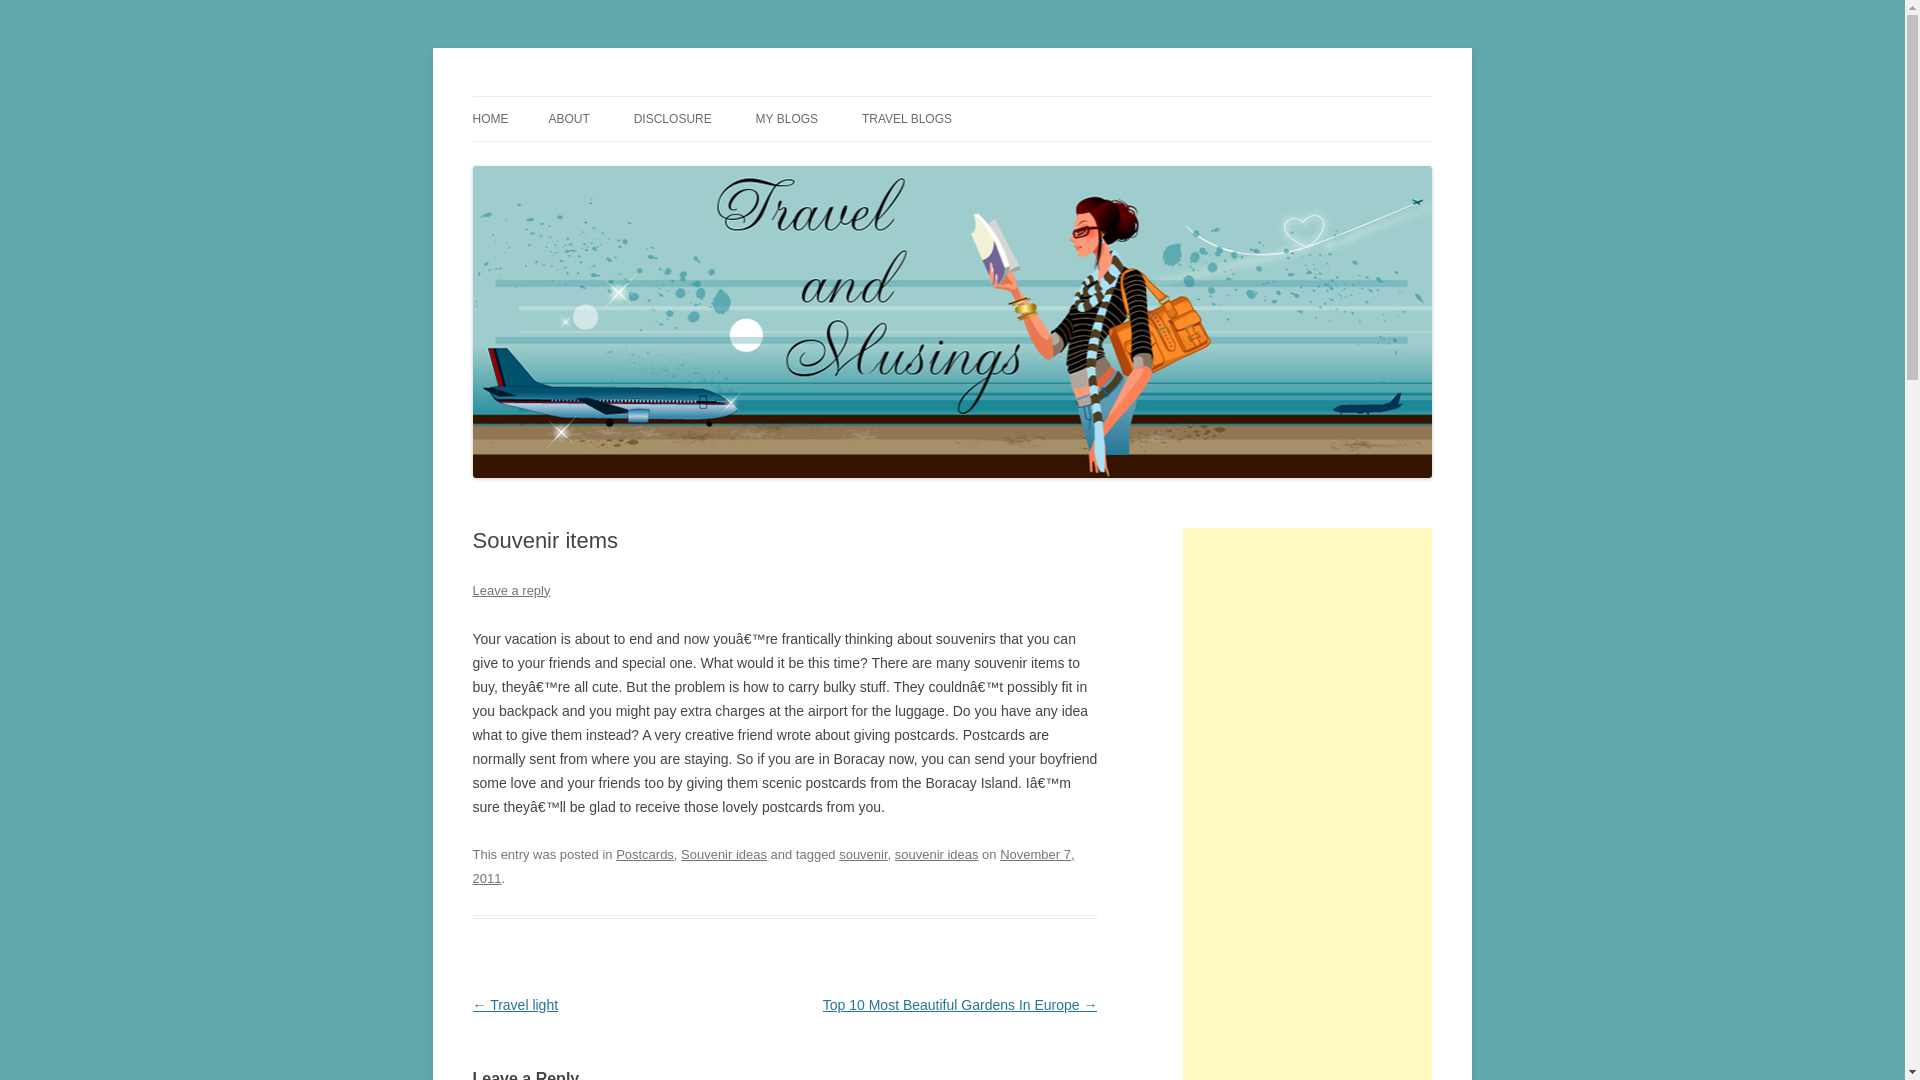 This screenshot has height=1080, width=1920. What do you see at coordinates (644, 854) in the screenshot?
I see `Postcards` at bounding box center [644, 854].